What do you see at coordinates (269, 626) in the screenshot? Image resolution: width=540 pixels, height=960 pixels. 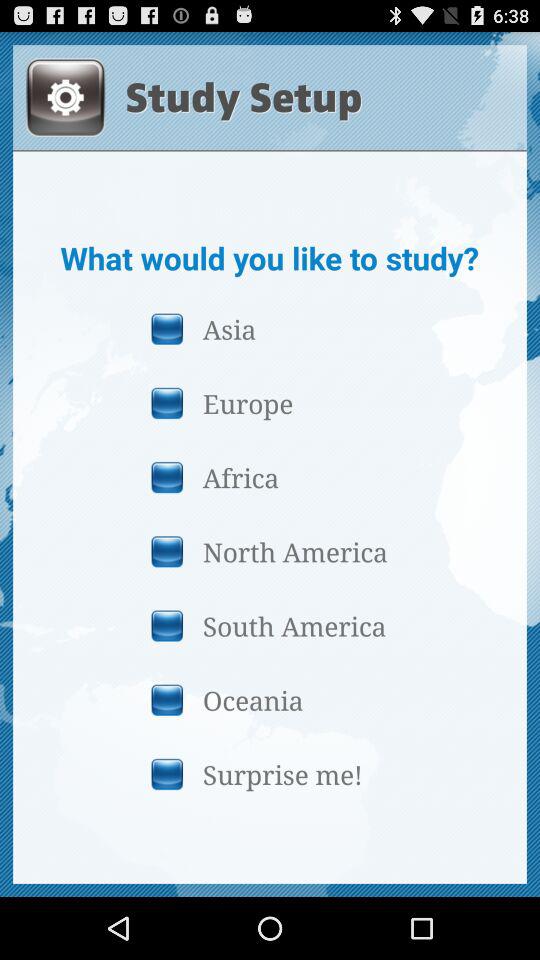 I see `select icon above oceania item` at bounding box center [269, 626].